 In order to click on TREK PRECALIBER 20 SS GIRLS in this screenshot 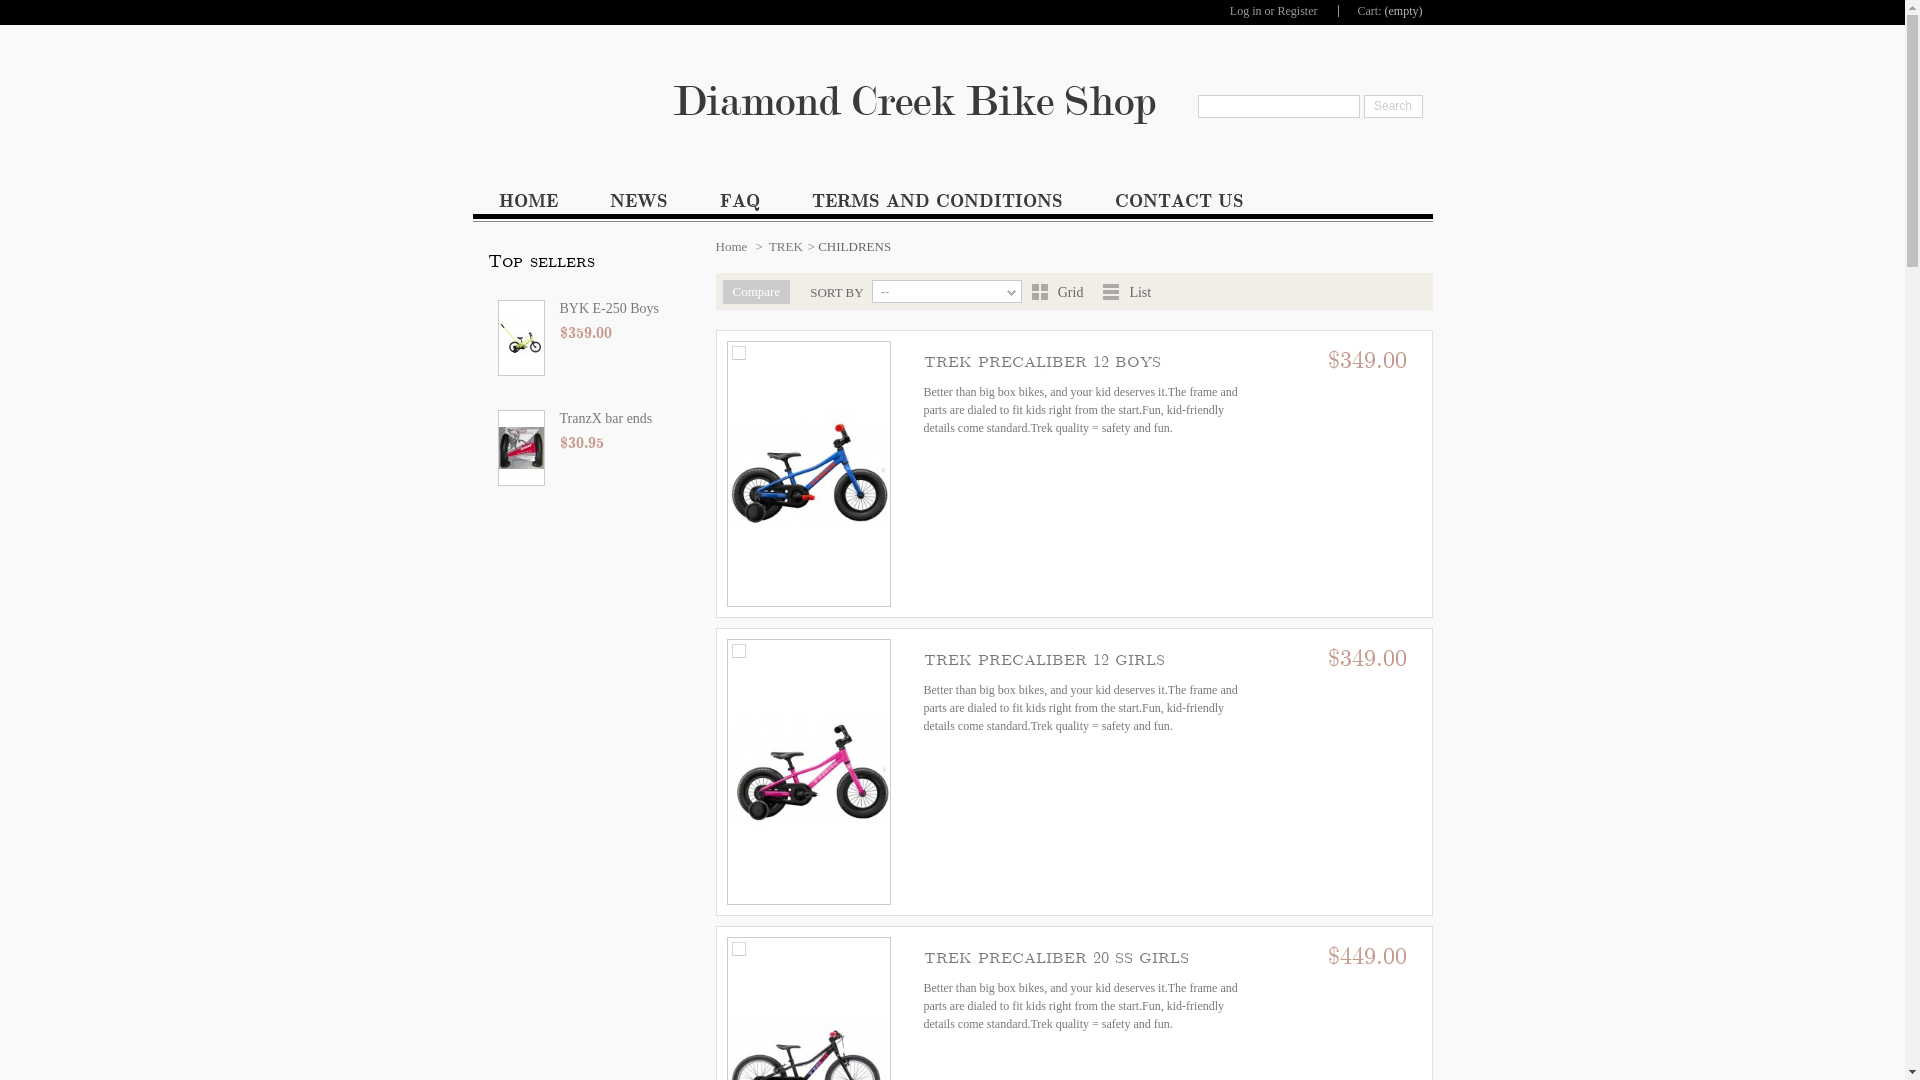, I will do `click(1056, 958)`.